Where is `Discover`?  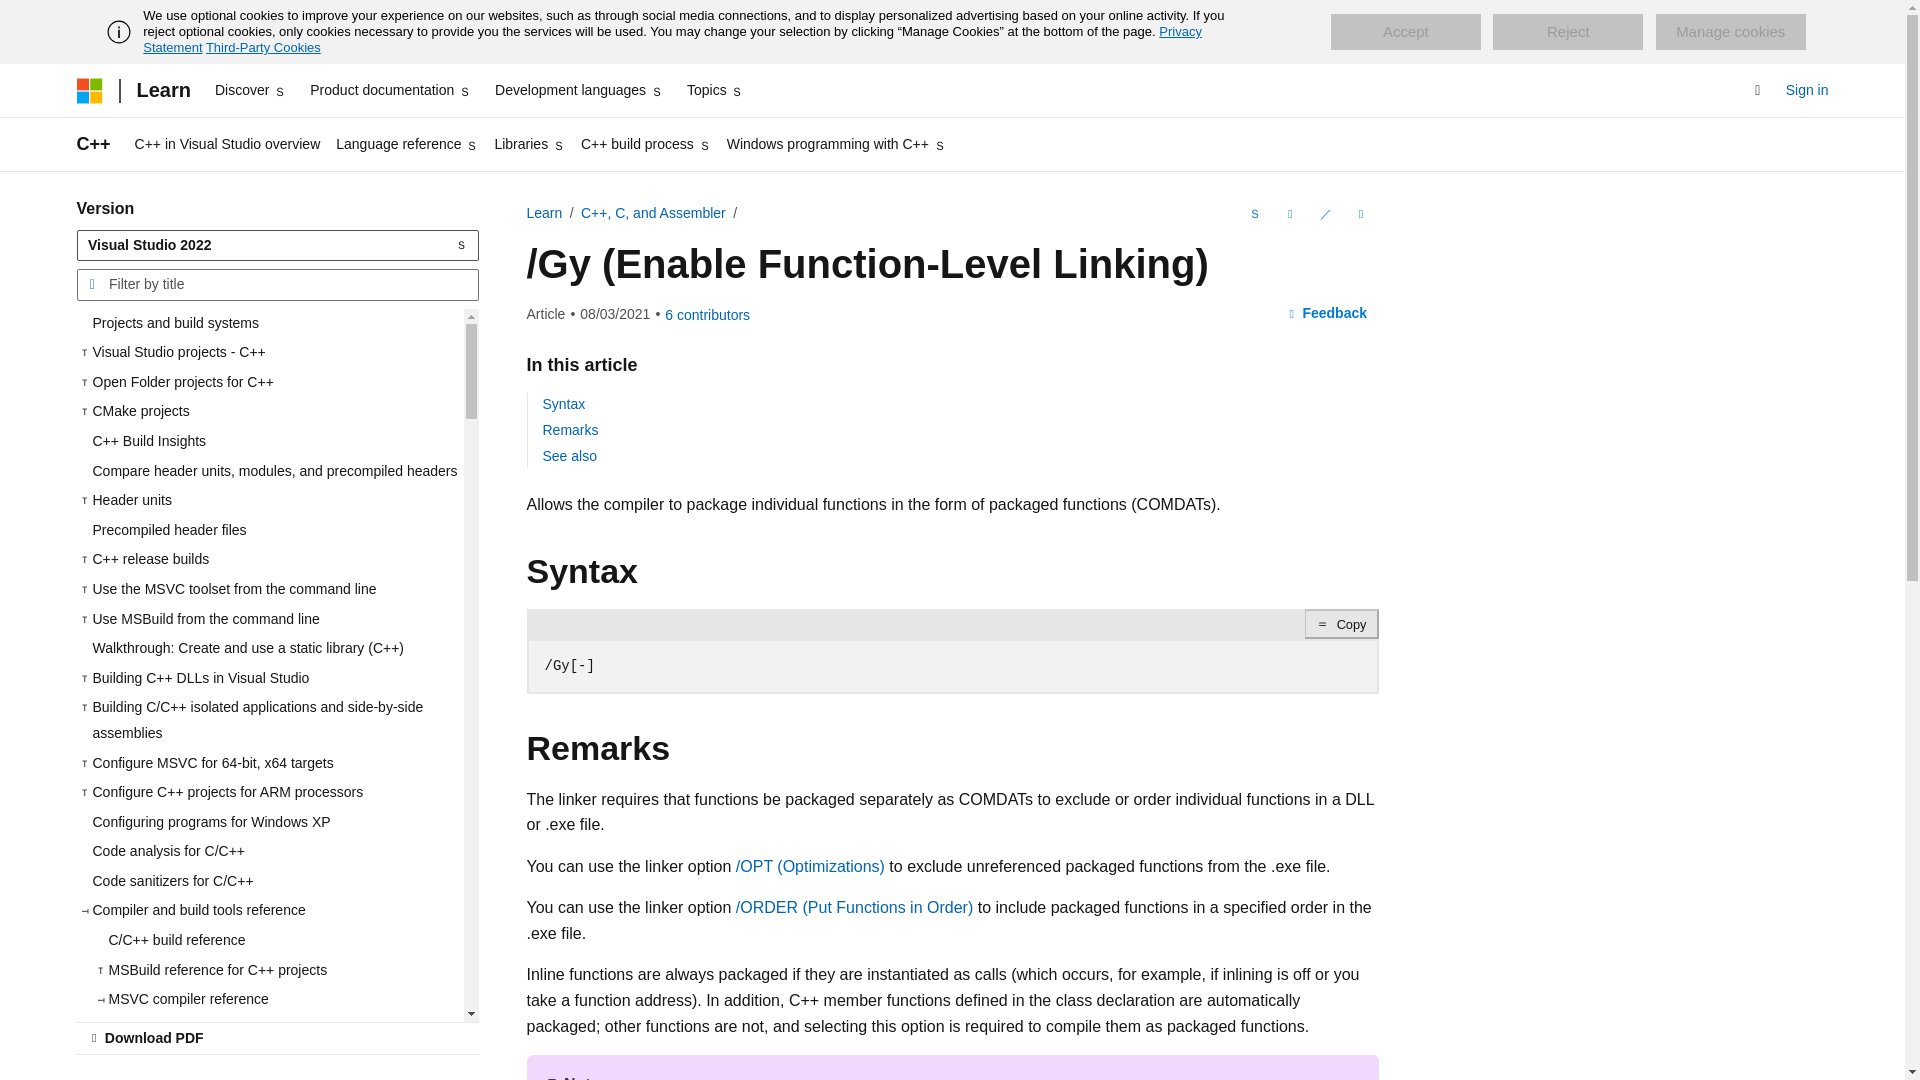
Discover is located at coordinates (250, 90).